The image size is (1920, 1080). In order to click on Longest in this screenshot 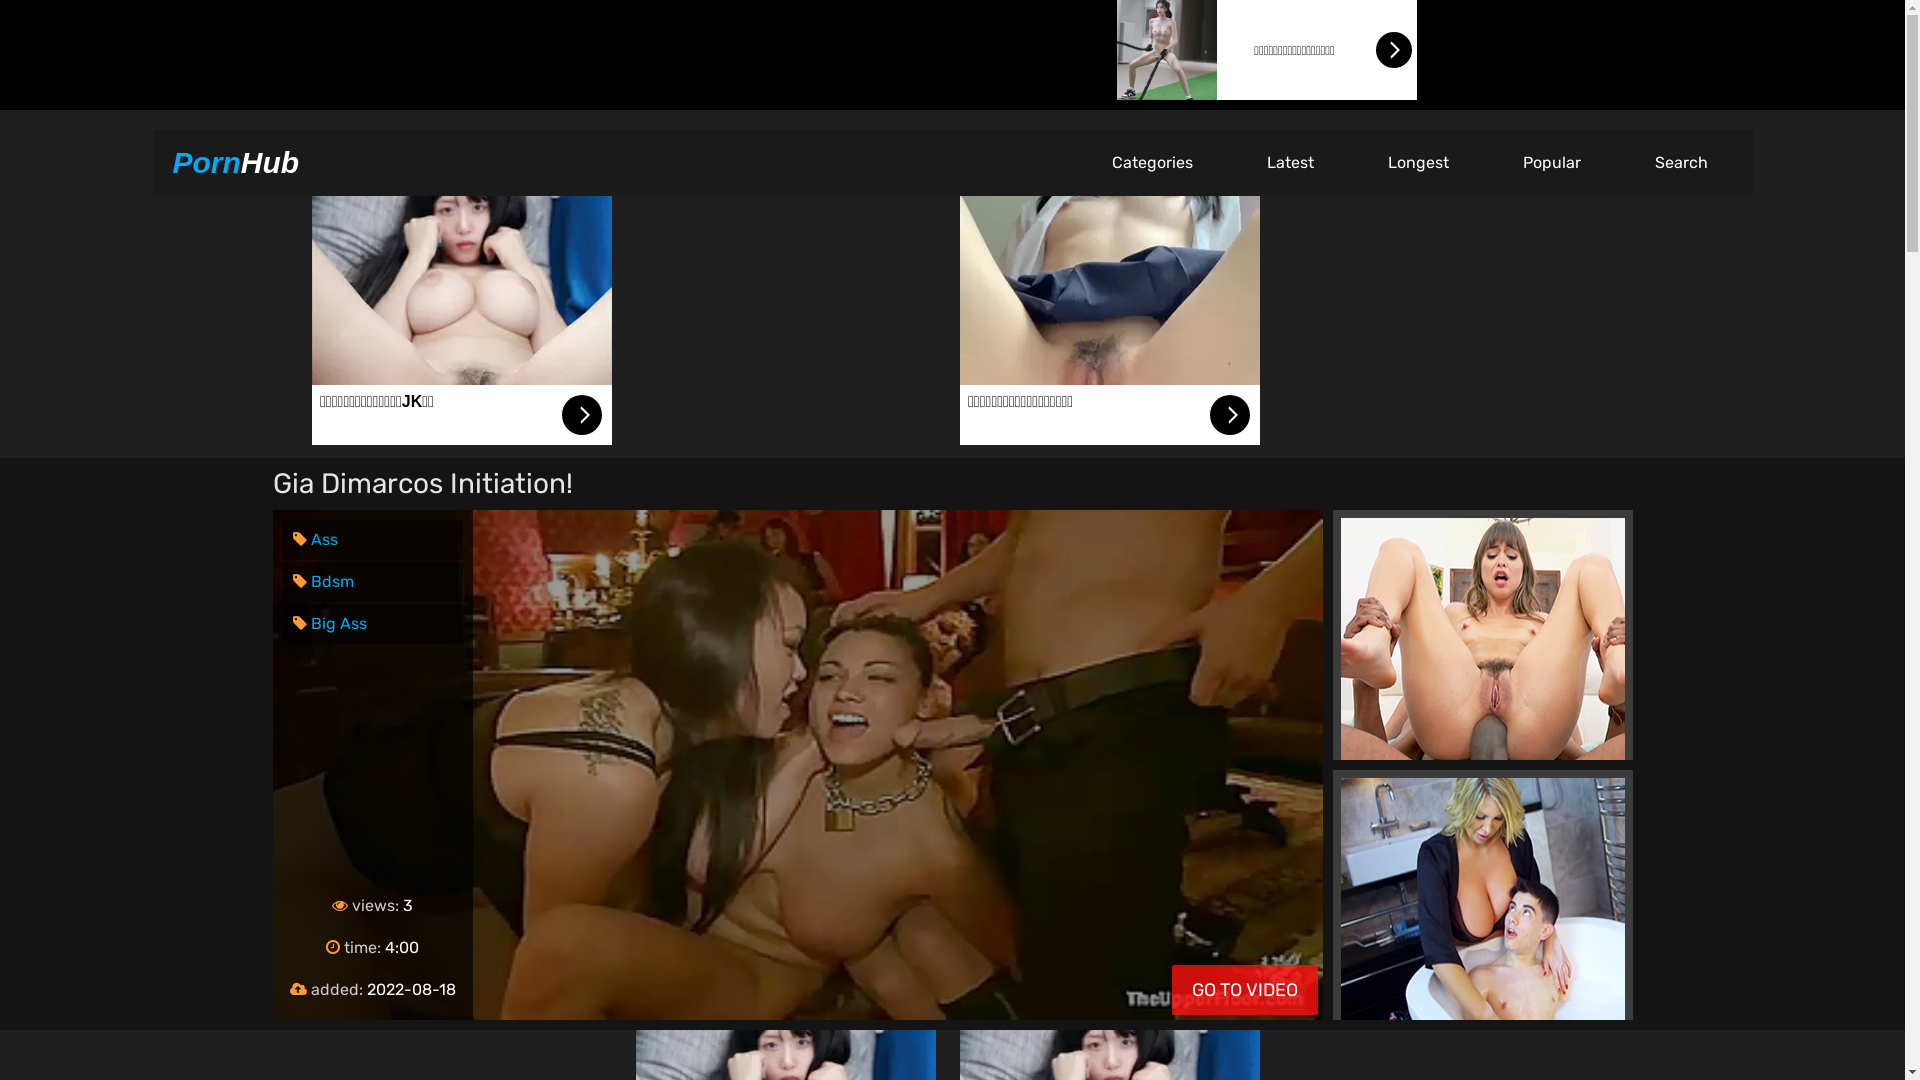, I will do `click(1418, 162)`.